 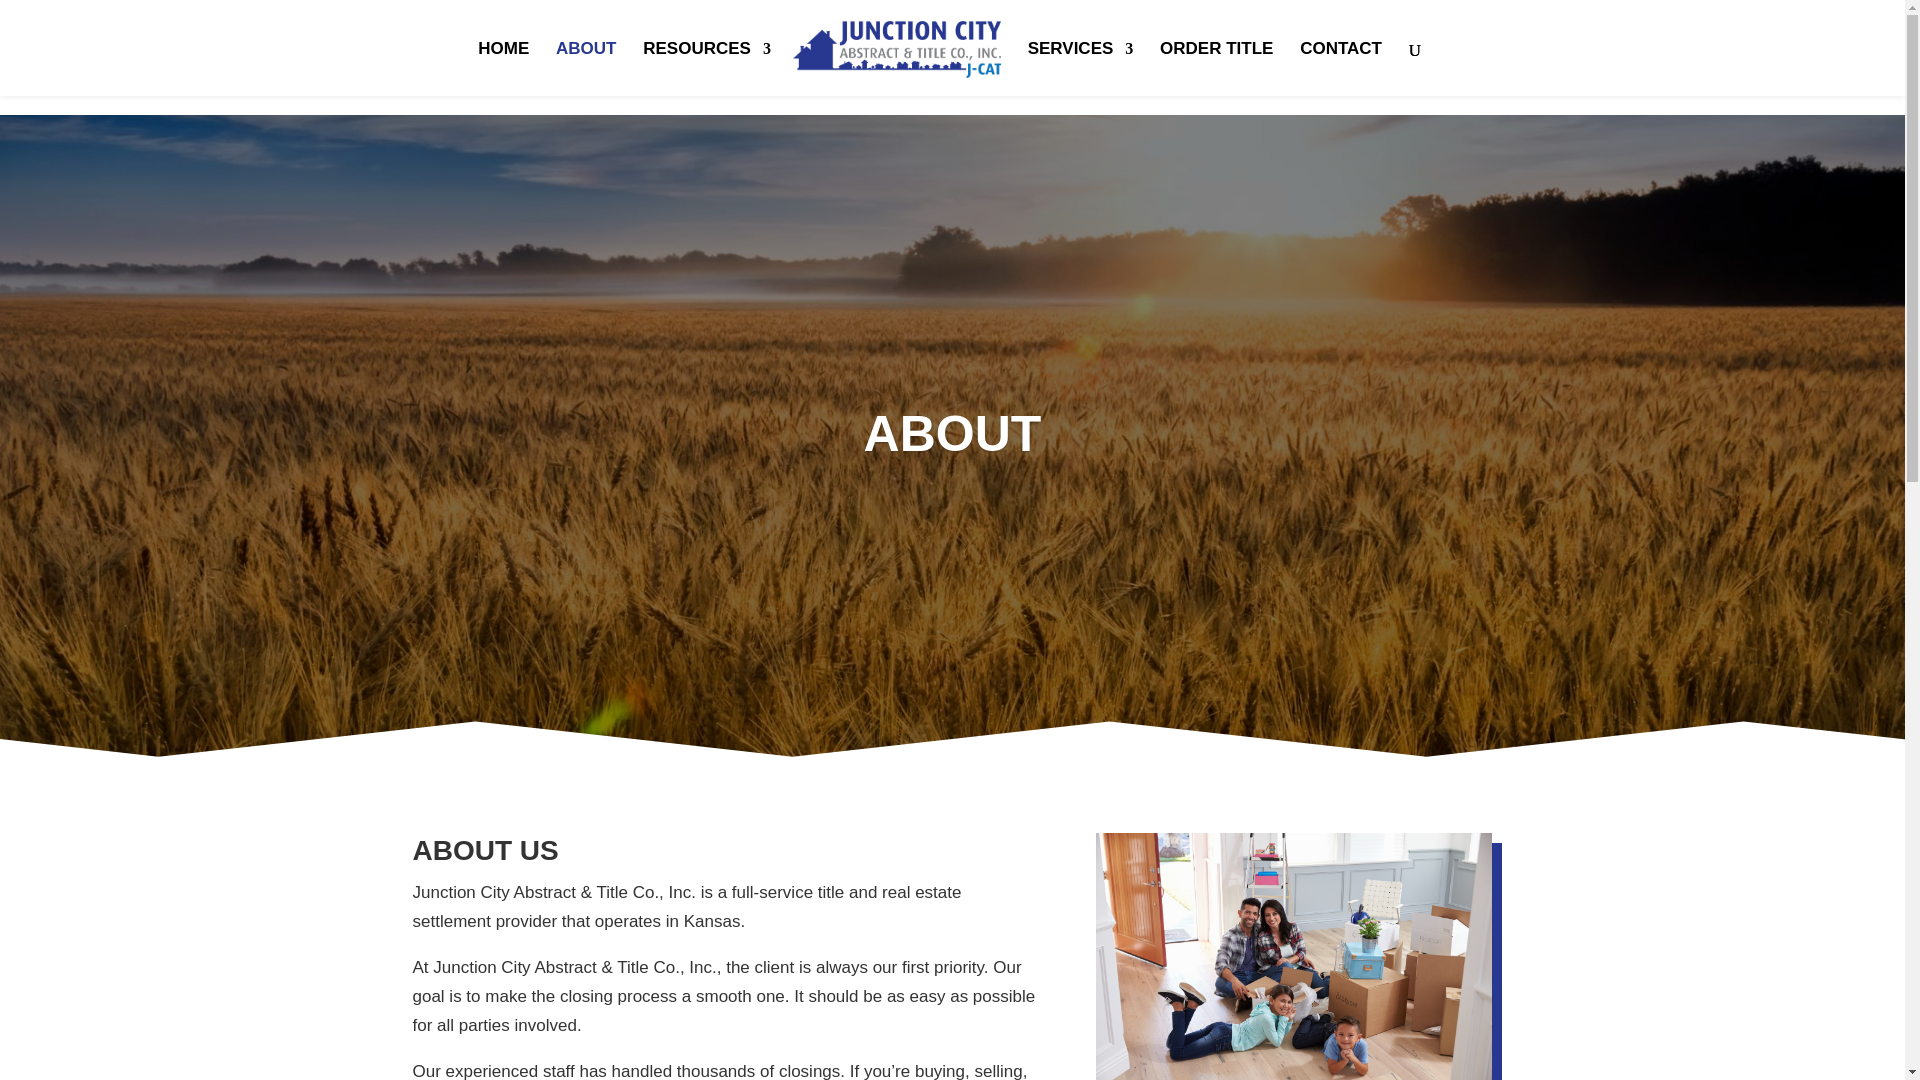 What do you see at coordinates (1080, 63) in the screenshot?
I see `SERVICES` at bounding box center [1080, 63].